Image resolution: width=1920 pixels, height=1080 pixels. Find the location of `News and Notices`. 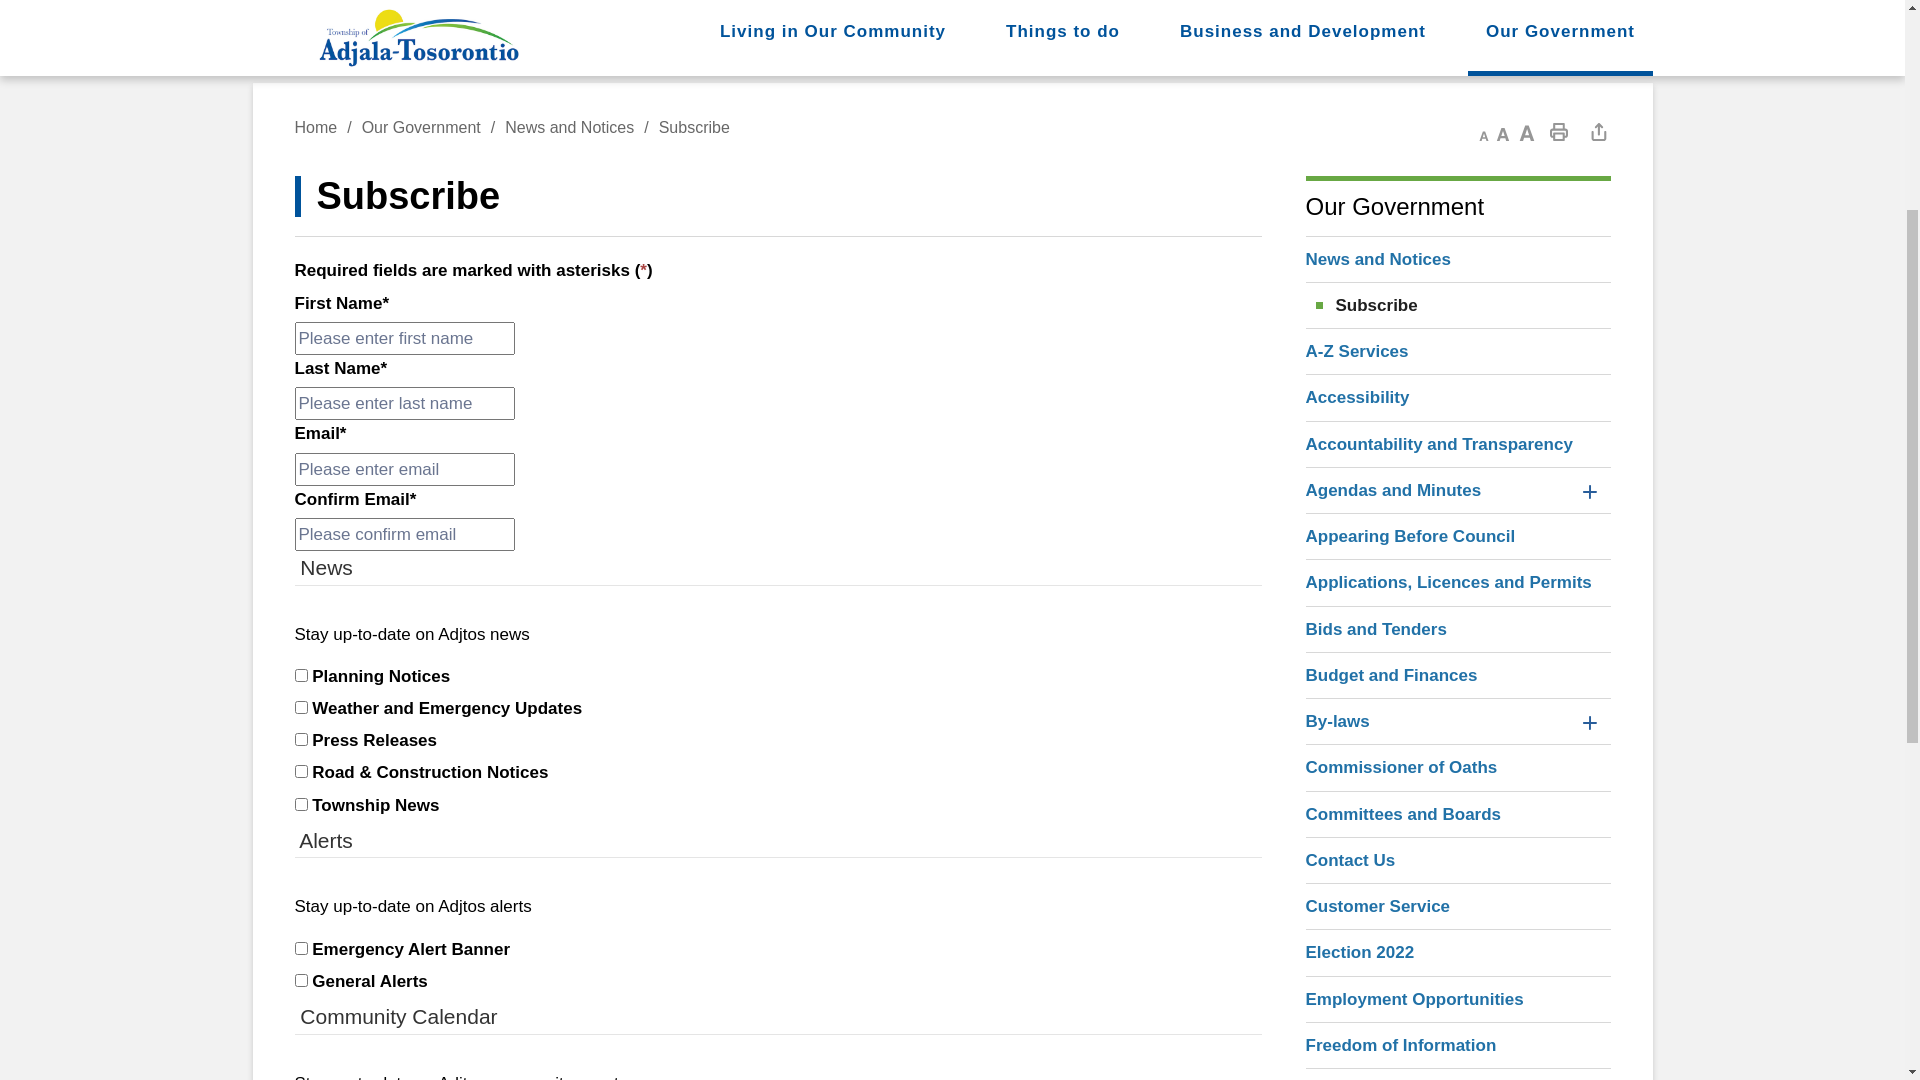

News and Notices is located at coordinates (581, 522).